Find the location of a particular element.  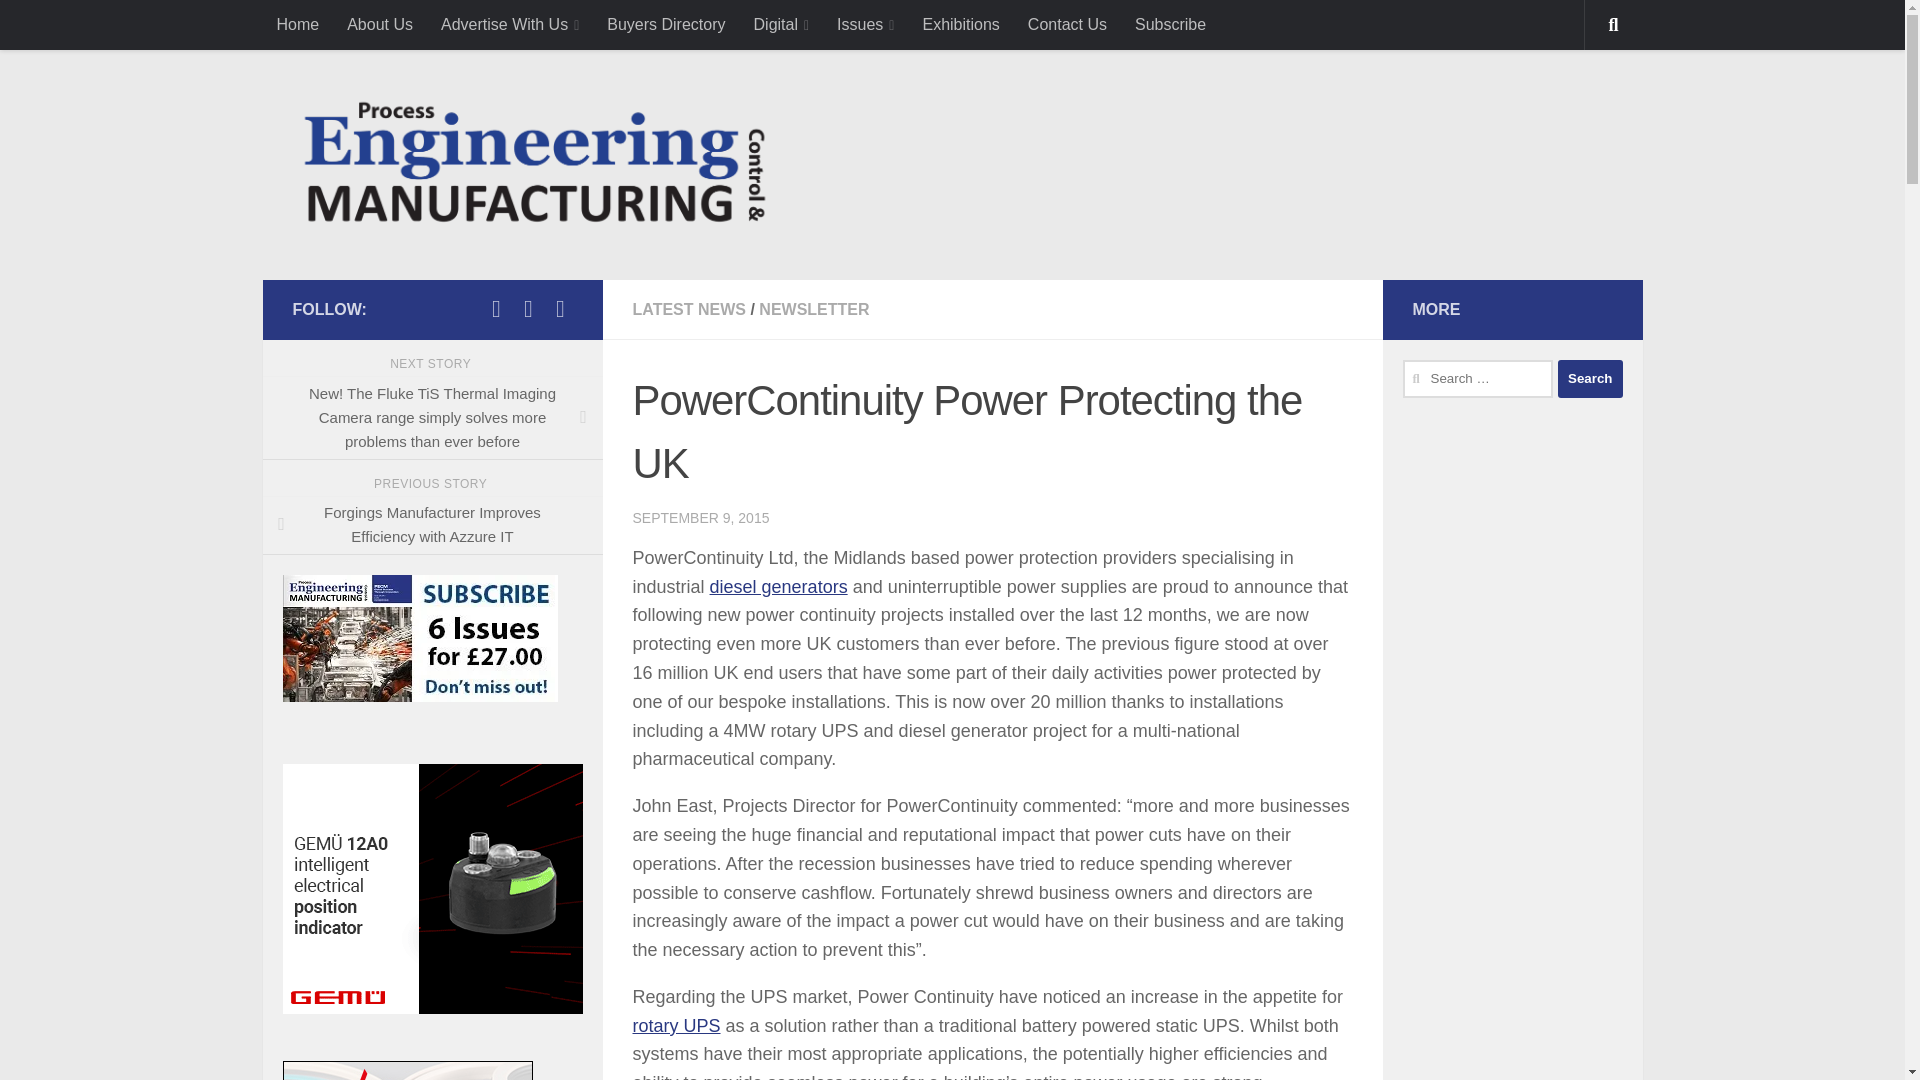

Follow us on Email is located at coordinates (560, 308).